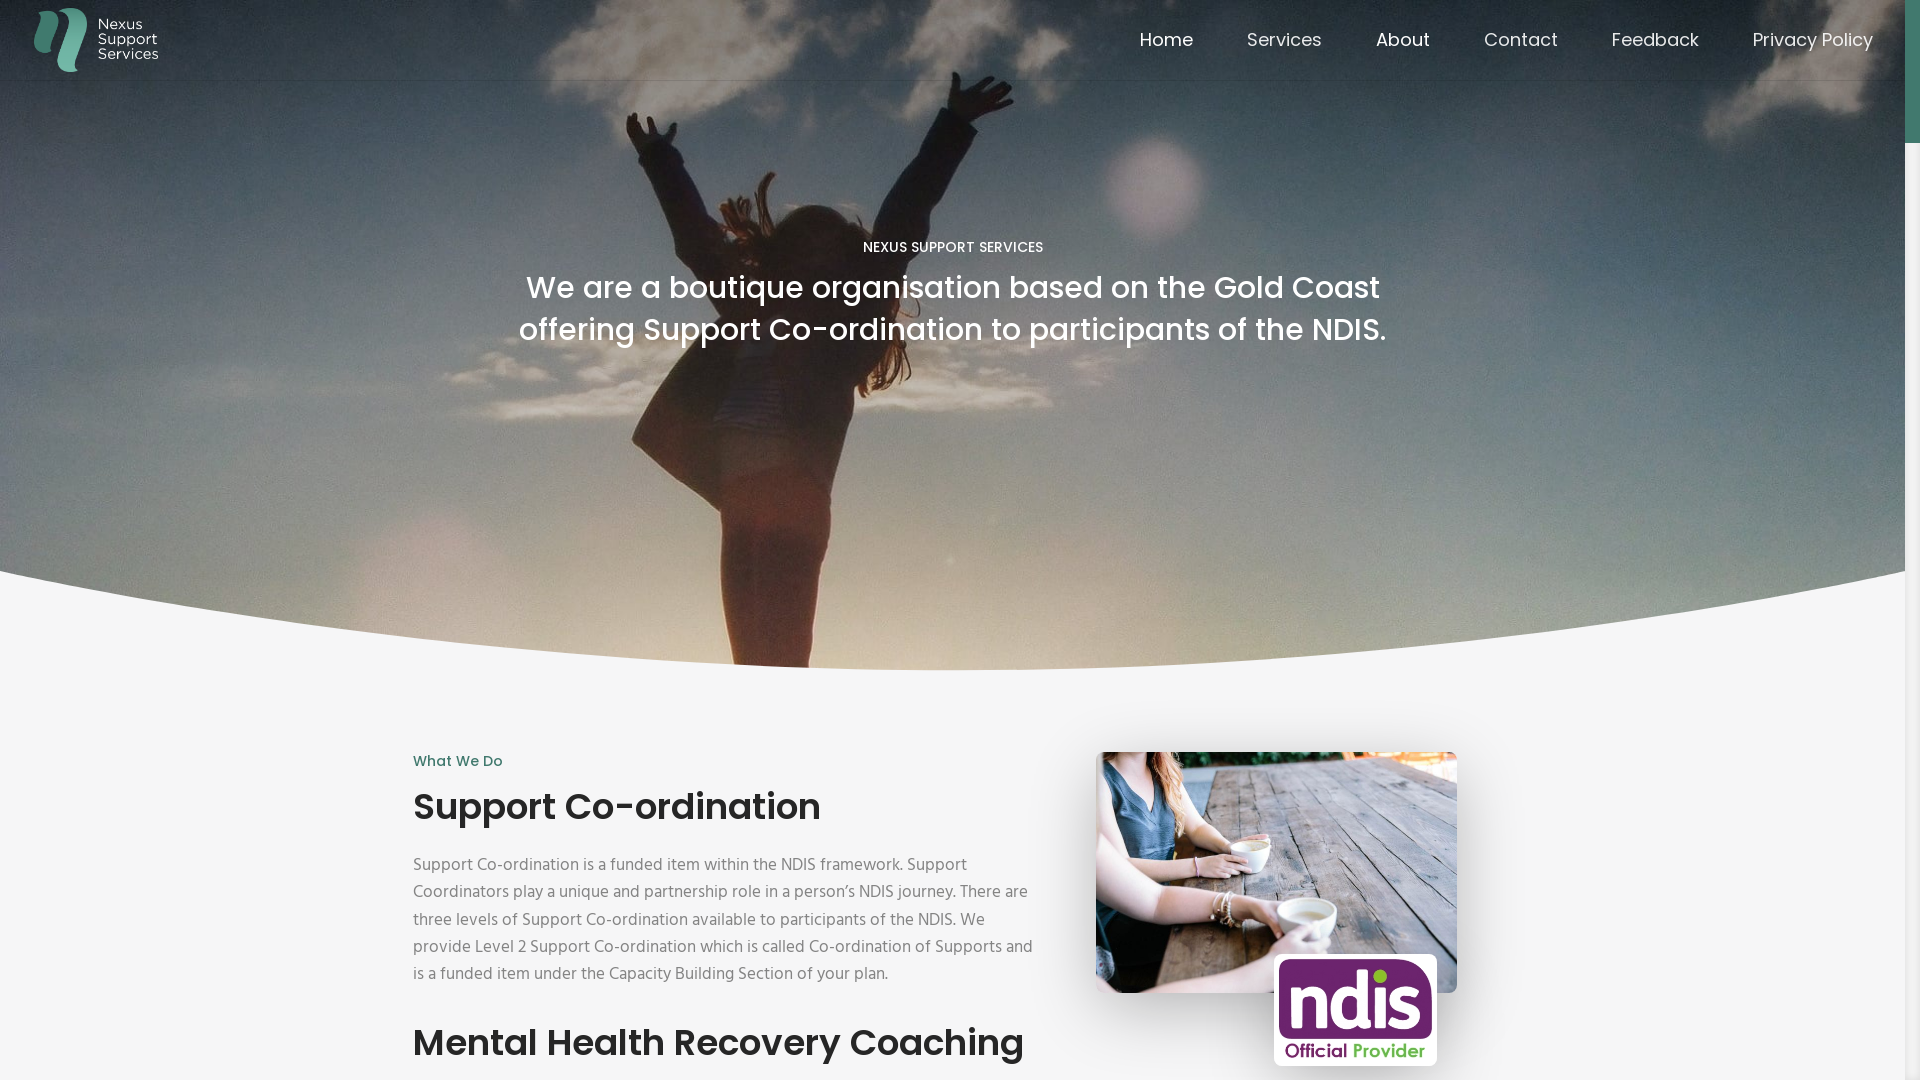  What do you see at coordinates (1284, 56) in the screenshot?
I see `Services` at bounding box center [1284, 56].